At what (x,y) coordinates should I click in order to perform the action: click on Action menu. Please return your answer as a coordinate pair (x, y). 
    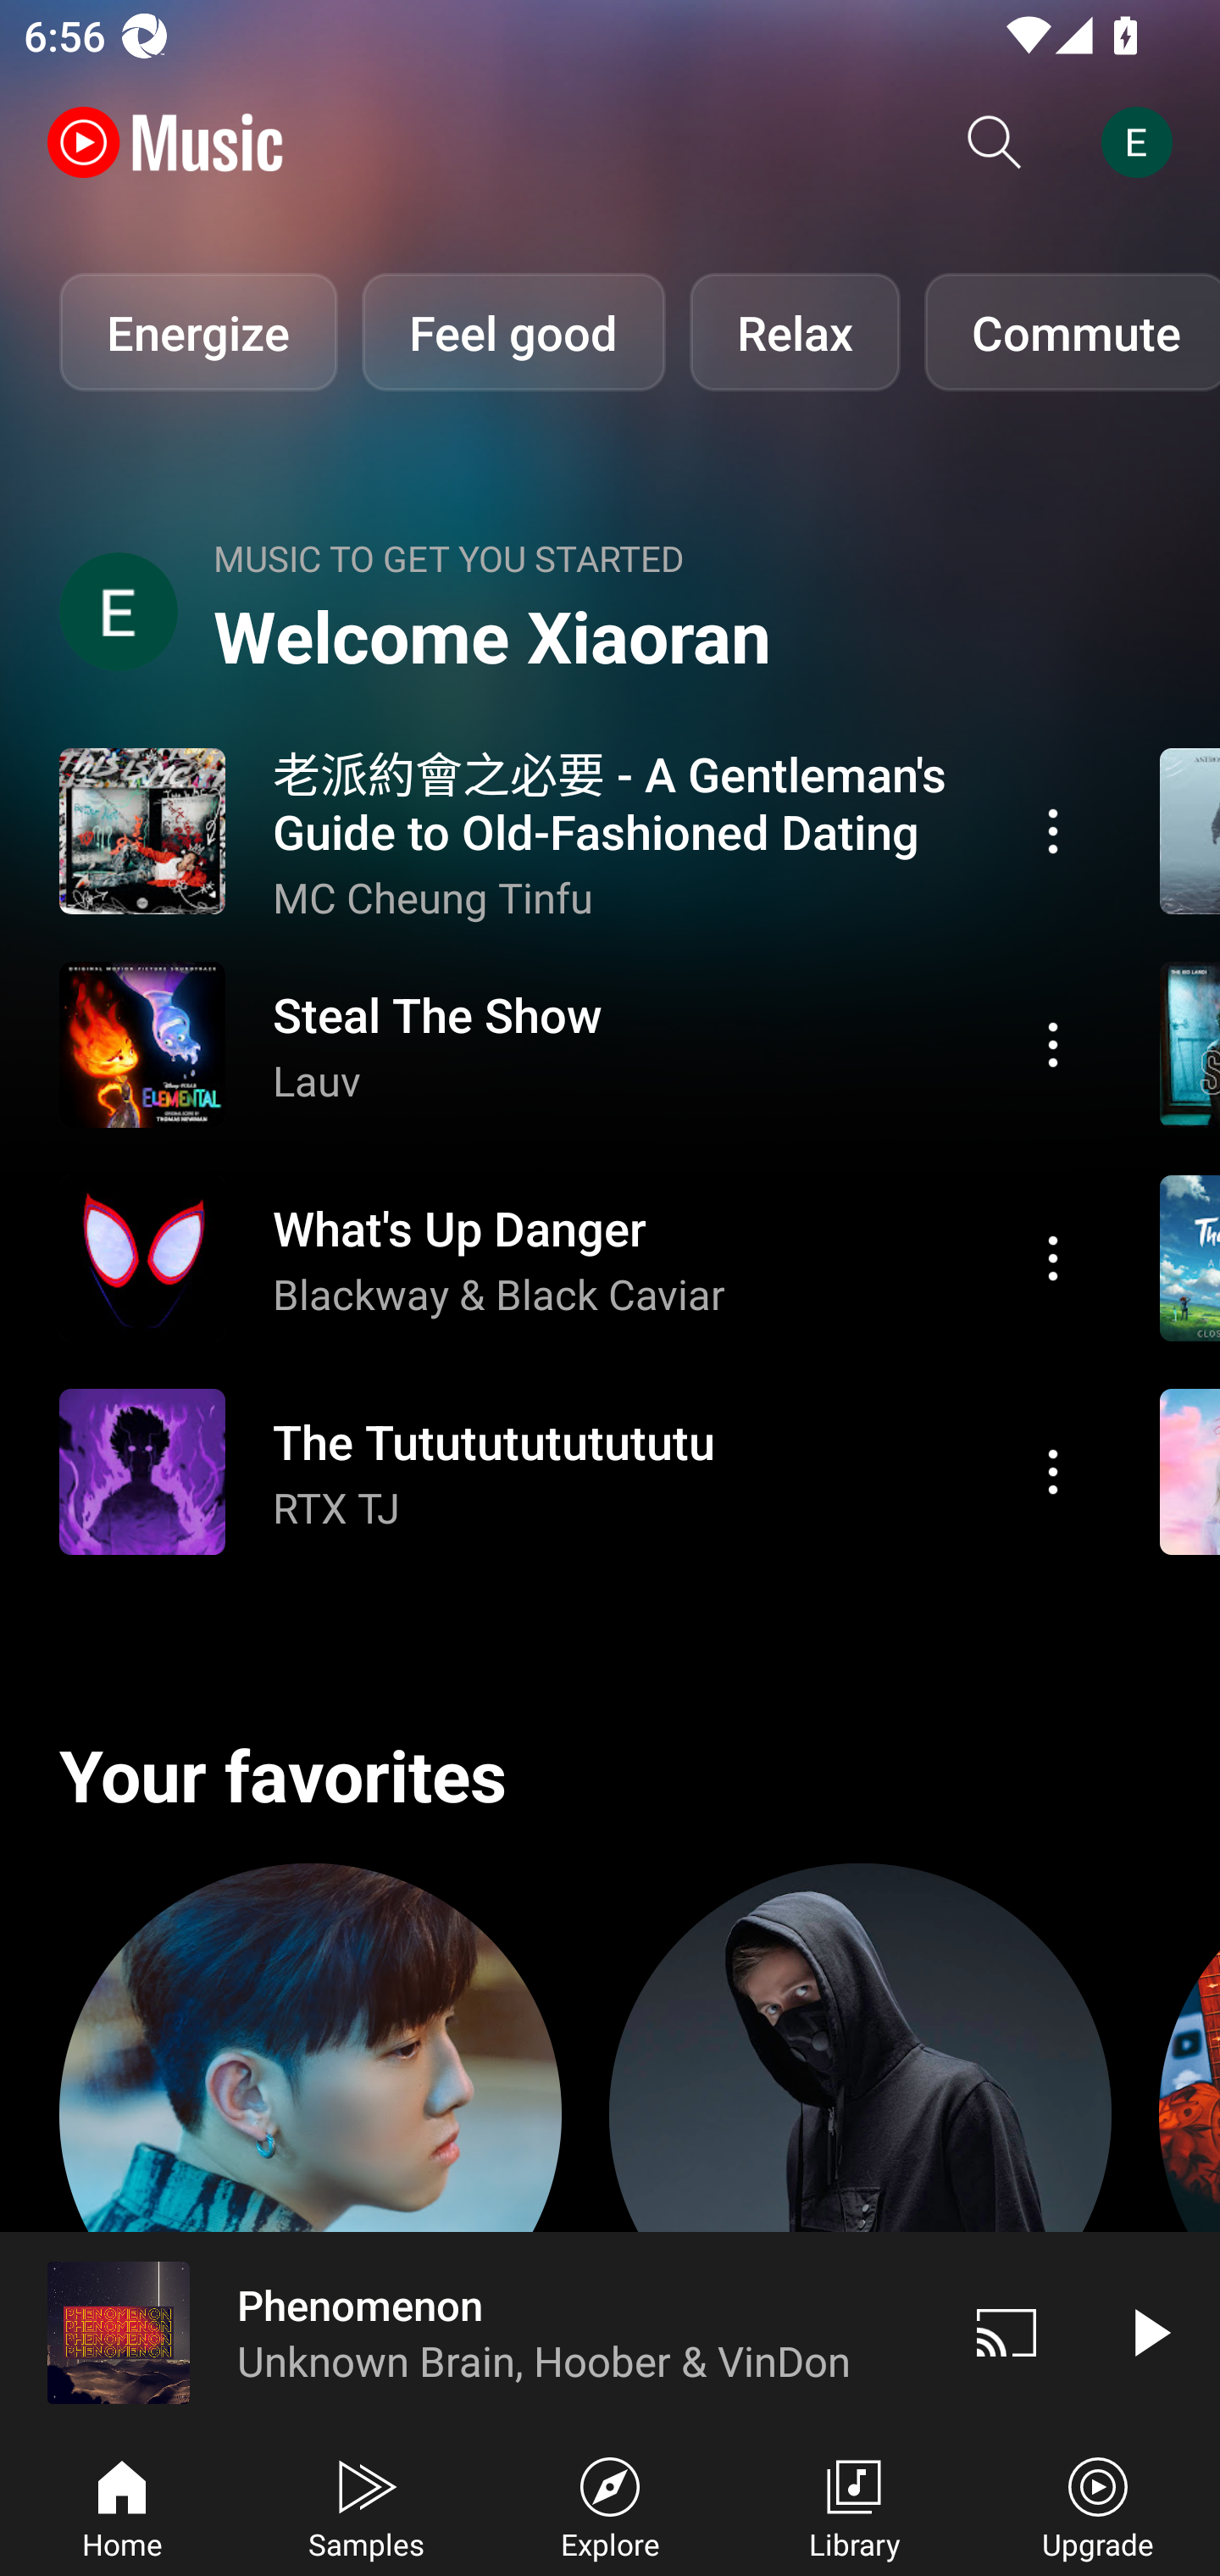
    Looking at the image, I should click on (574, 1472).